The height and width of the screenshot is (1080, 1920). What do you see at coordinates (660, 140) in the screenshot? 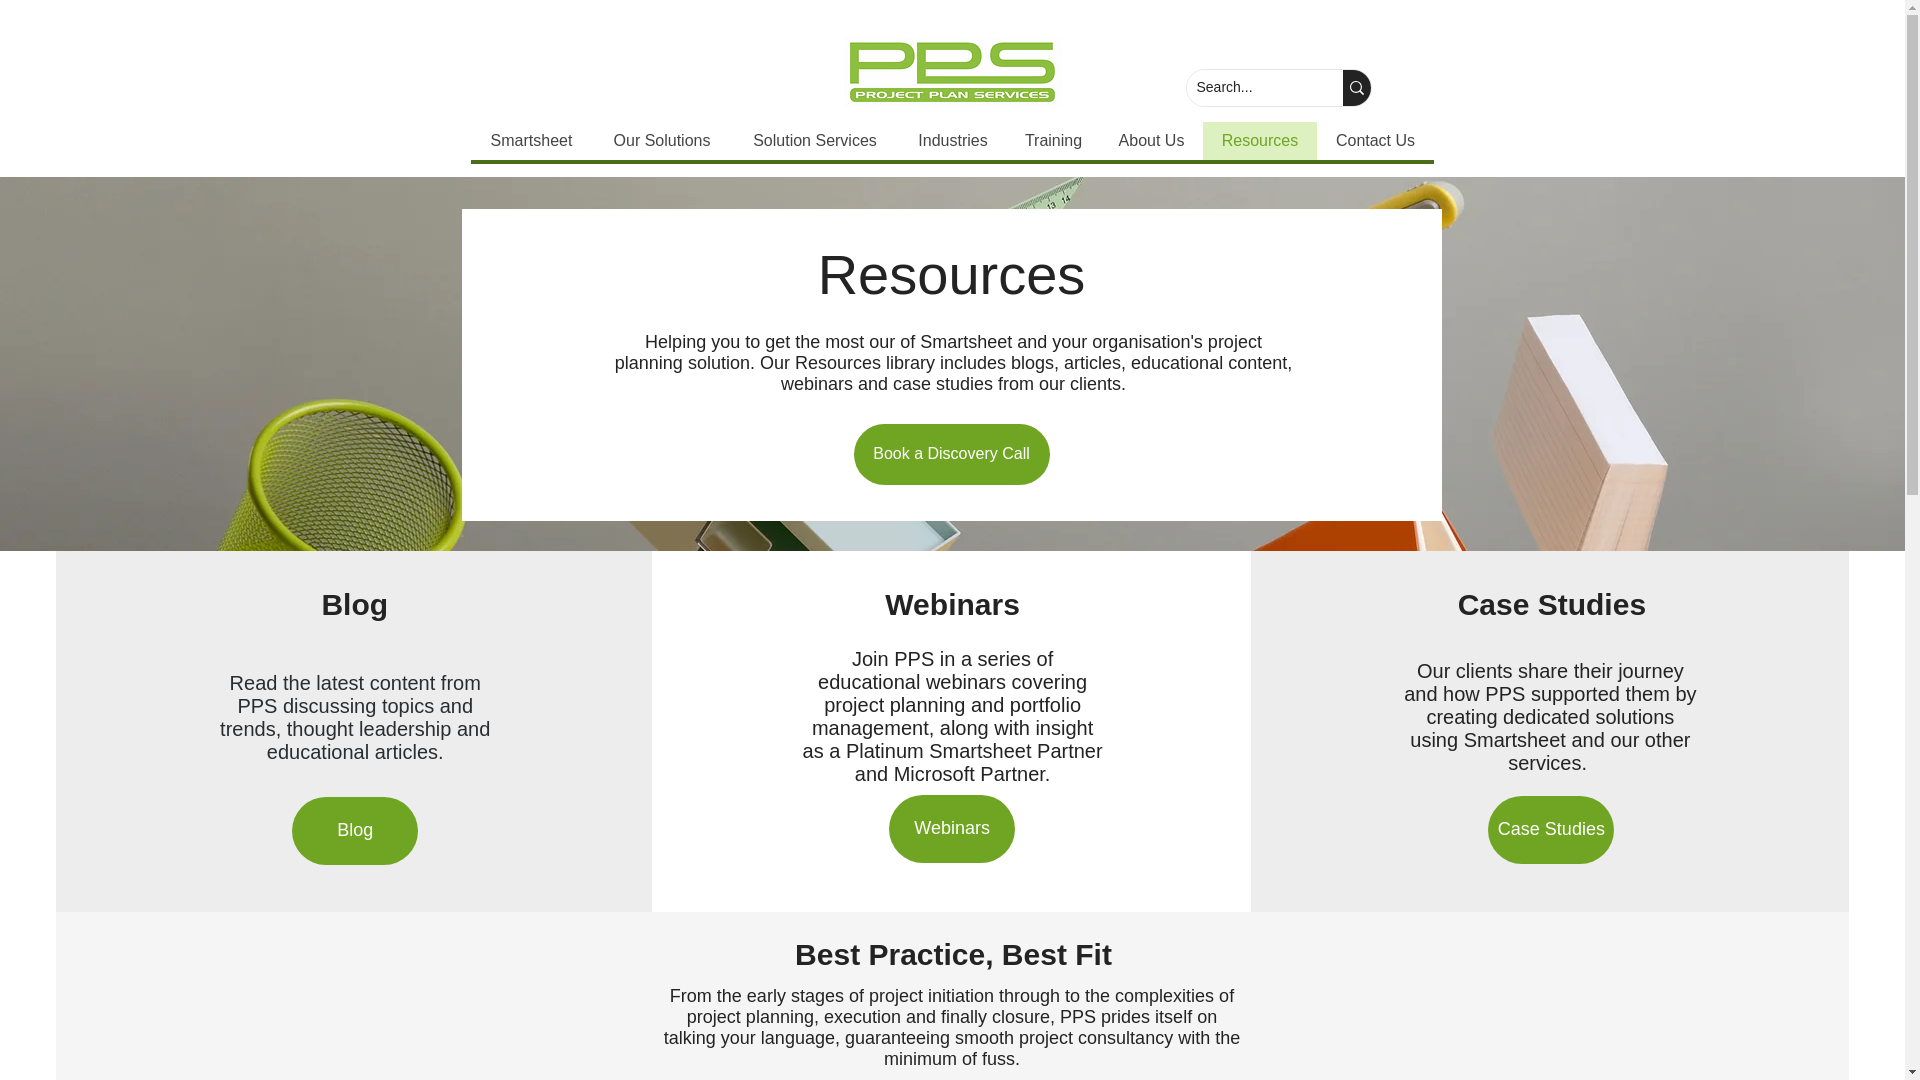
I see `Our Solutions` at bounding box center [660, 140].